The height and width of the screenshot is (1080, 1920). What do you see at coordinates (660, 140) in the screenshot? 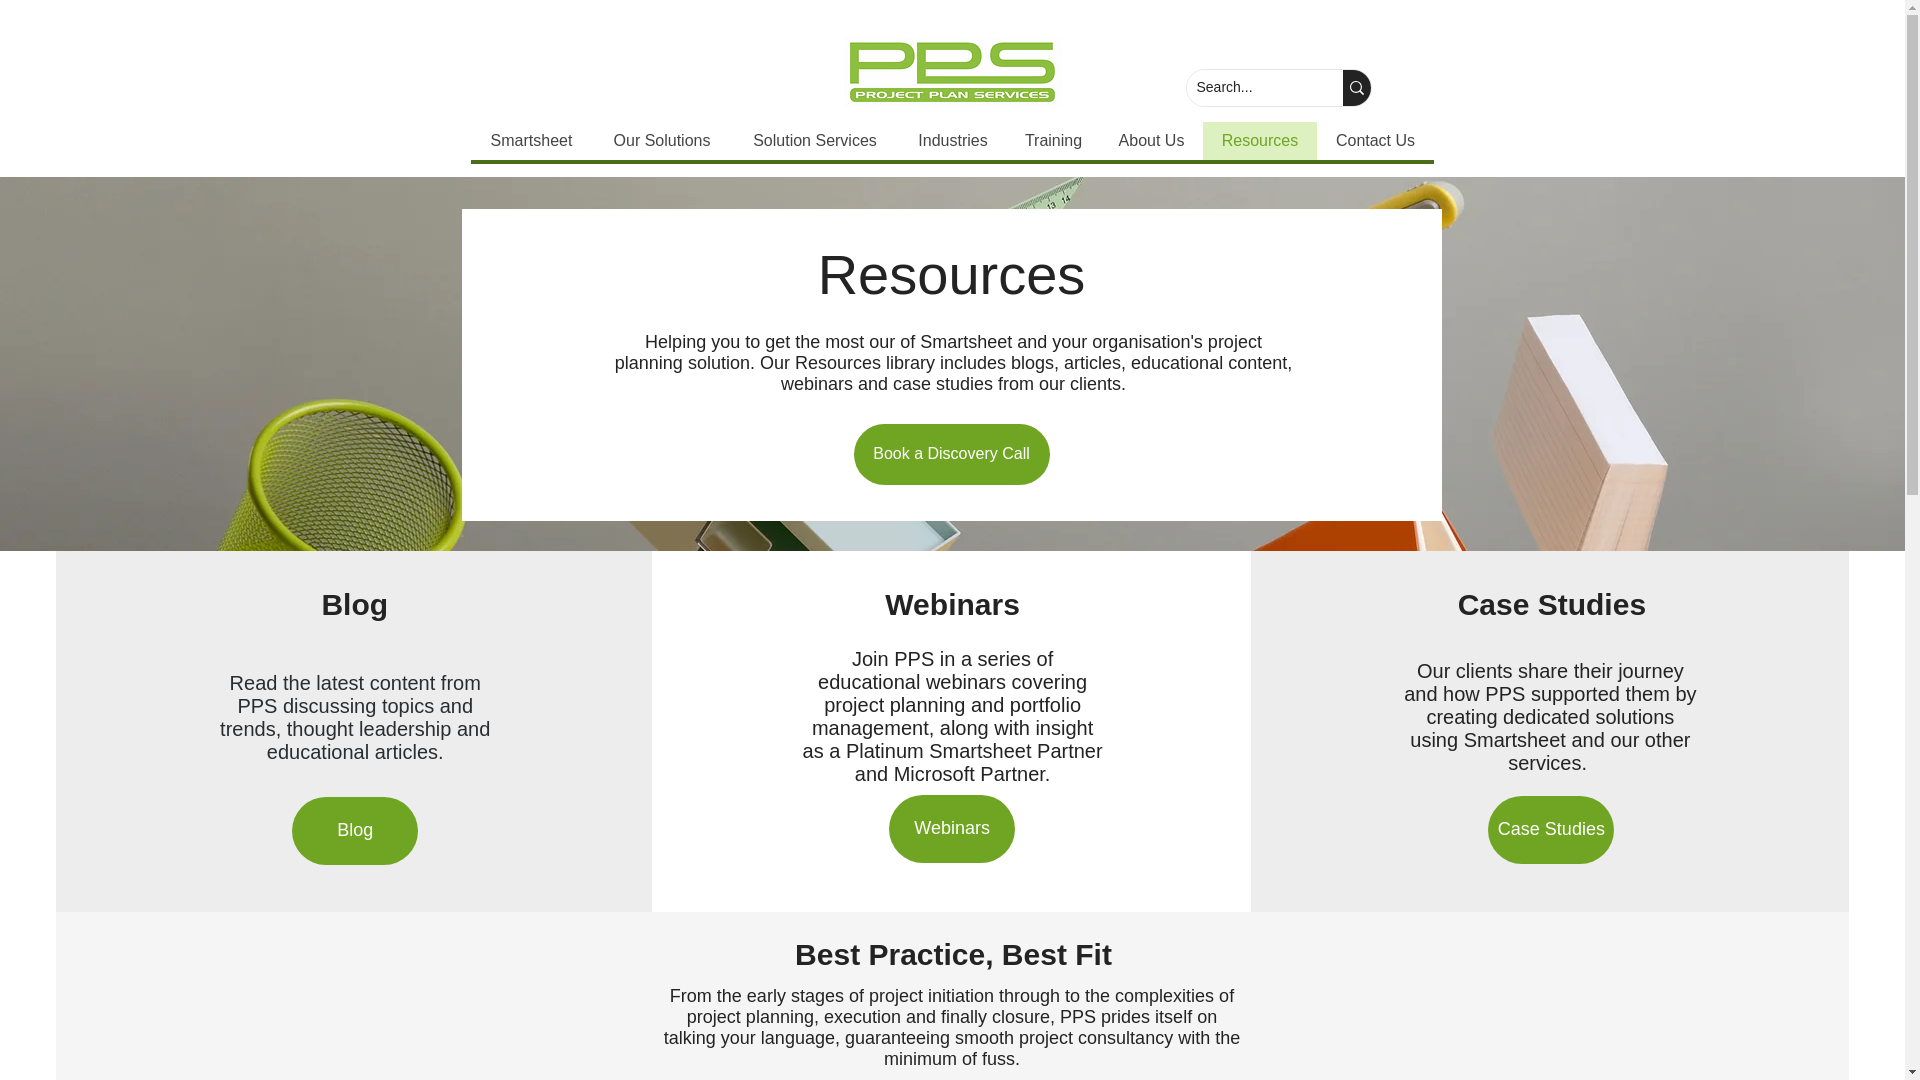
I see `Our Solutions` at bounding box center [660, 140].